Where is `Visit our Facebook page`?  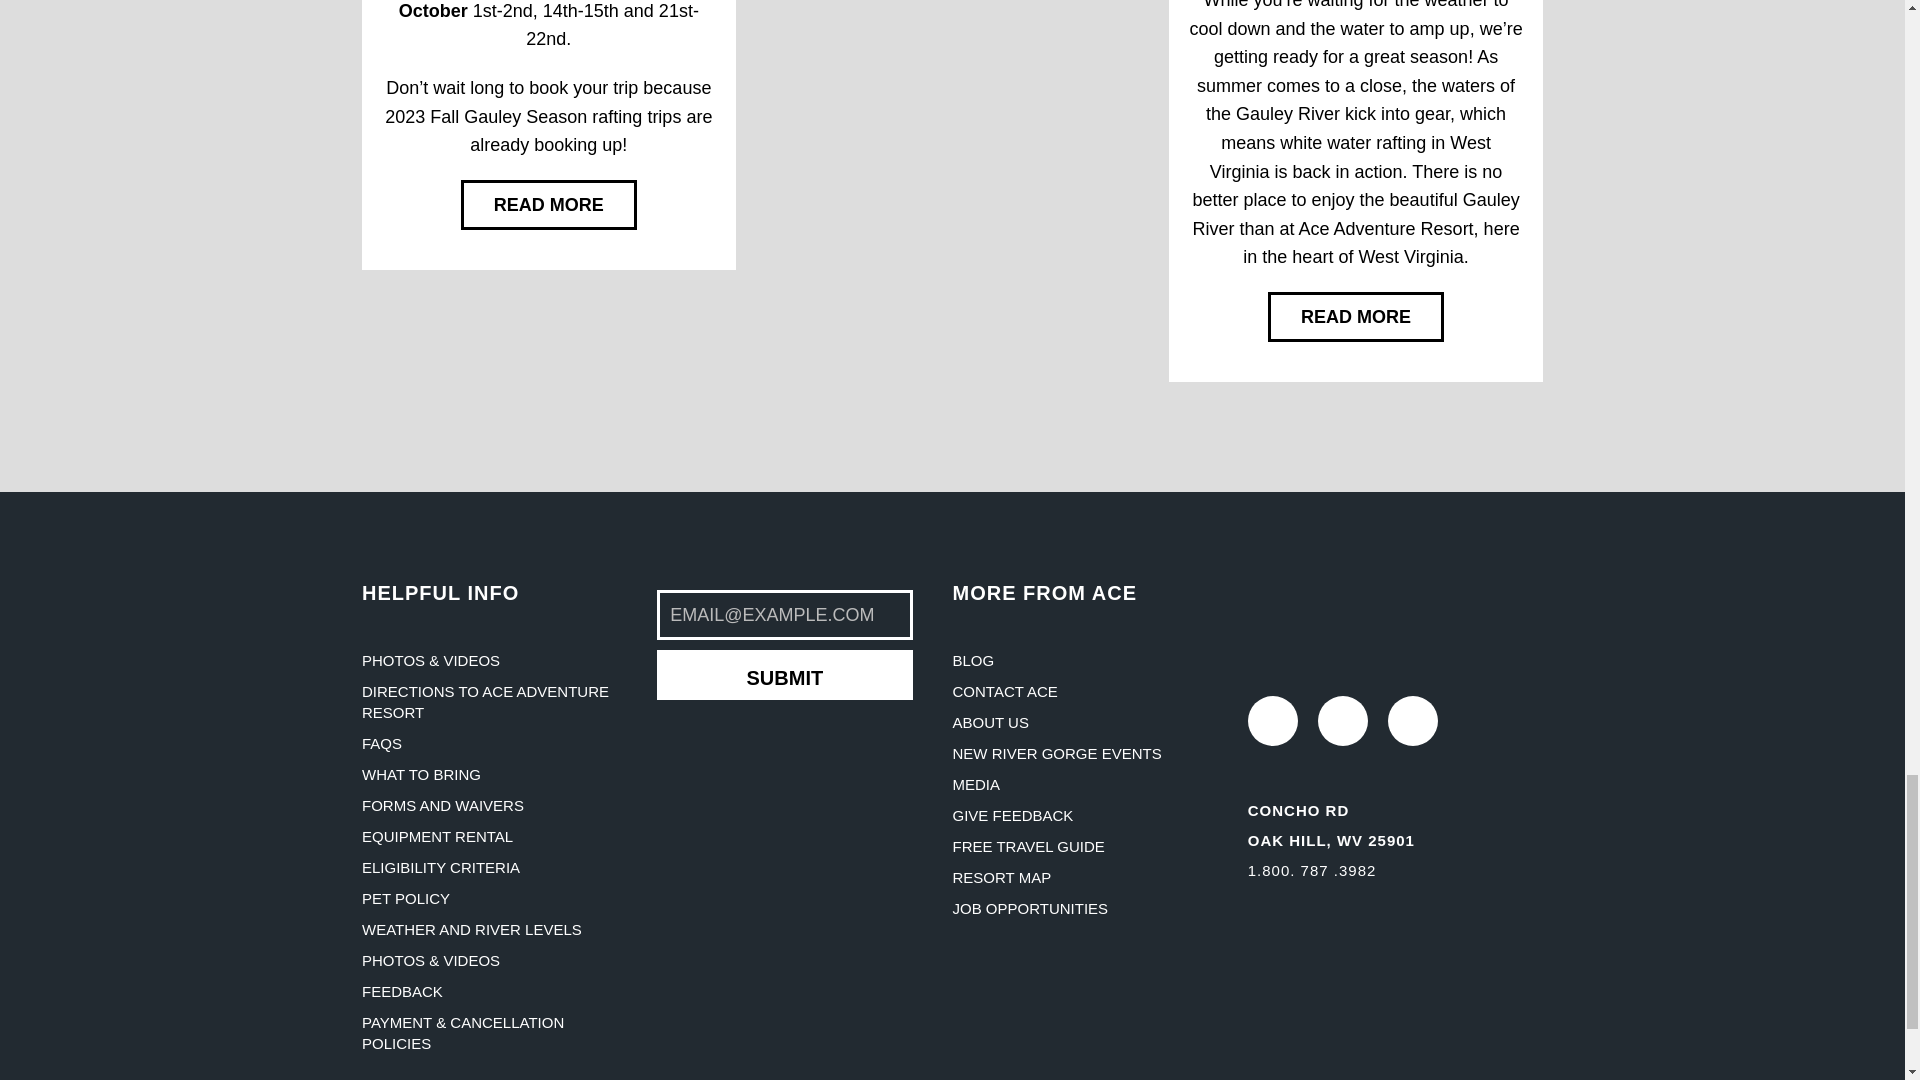
Visit our Facebook page is located at coordinates (1342, 720).